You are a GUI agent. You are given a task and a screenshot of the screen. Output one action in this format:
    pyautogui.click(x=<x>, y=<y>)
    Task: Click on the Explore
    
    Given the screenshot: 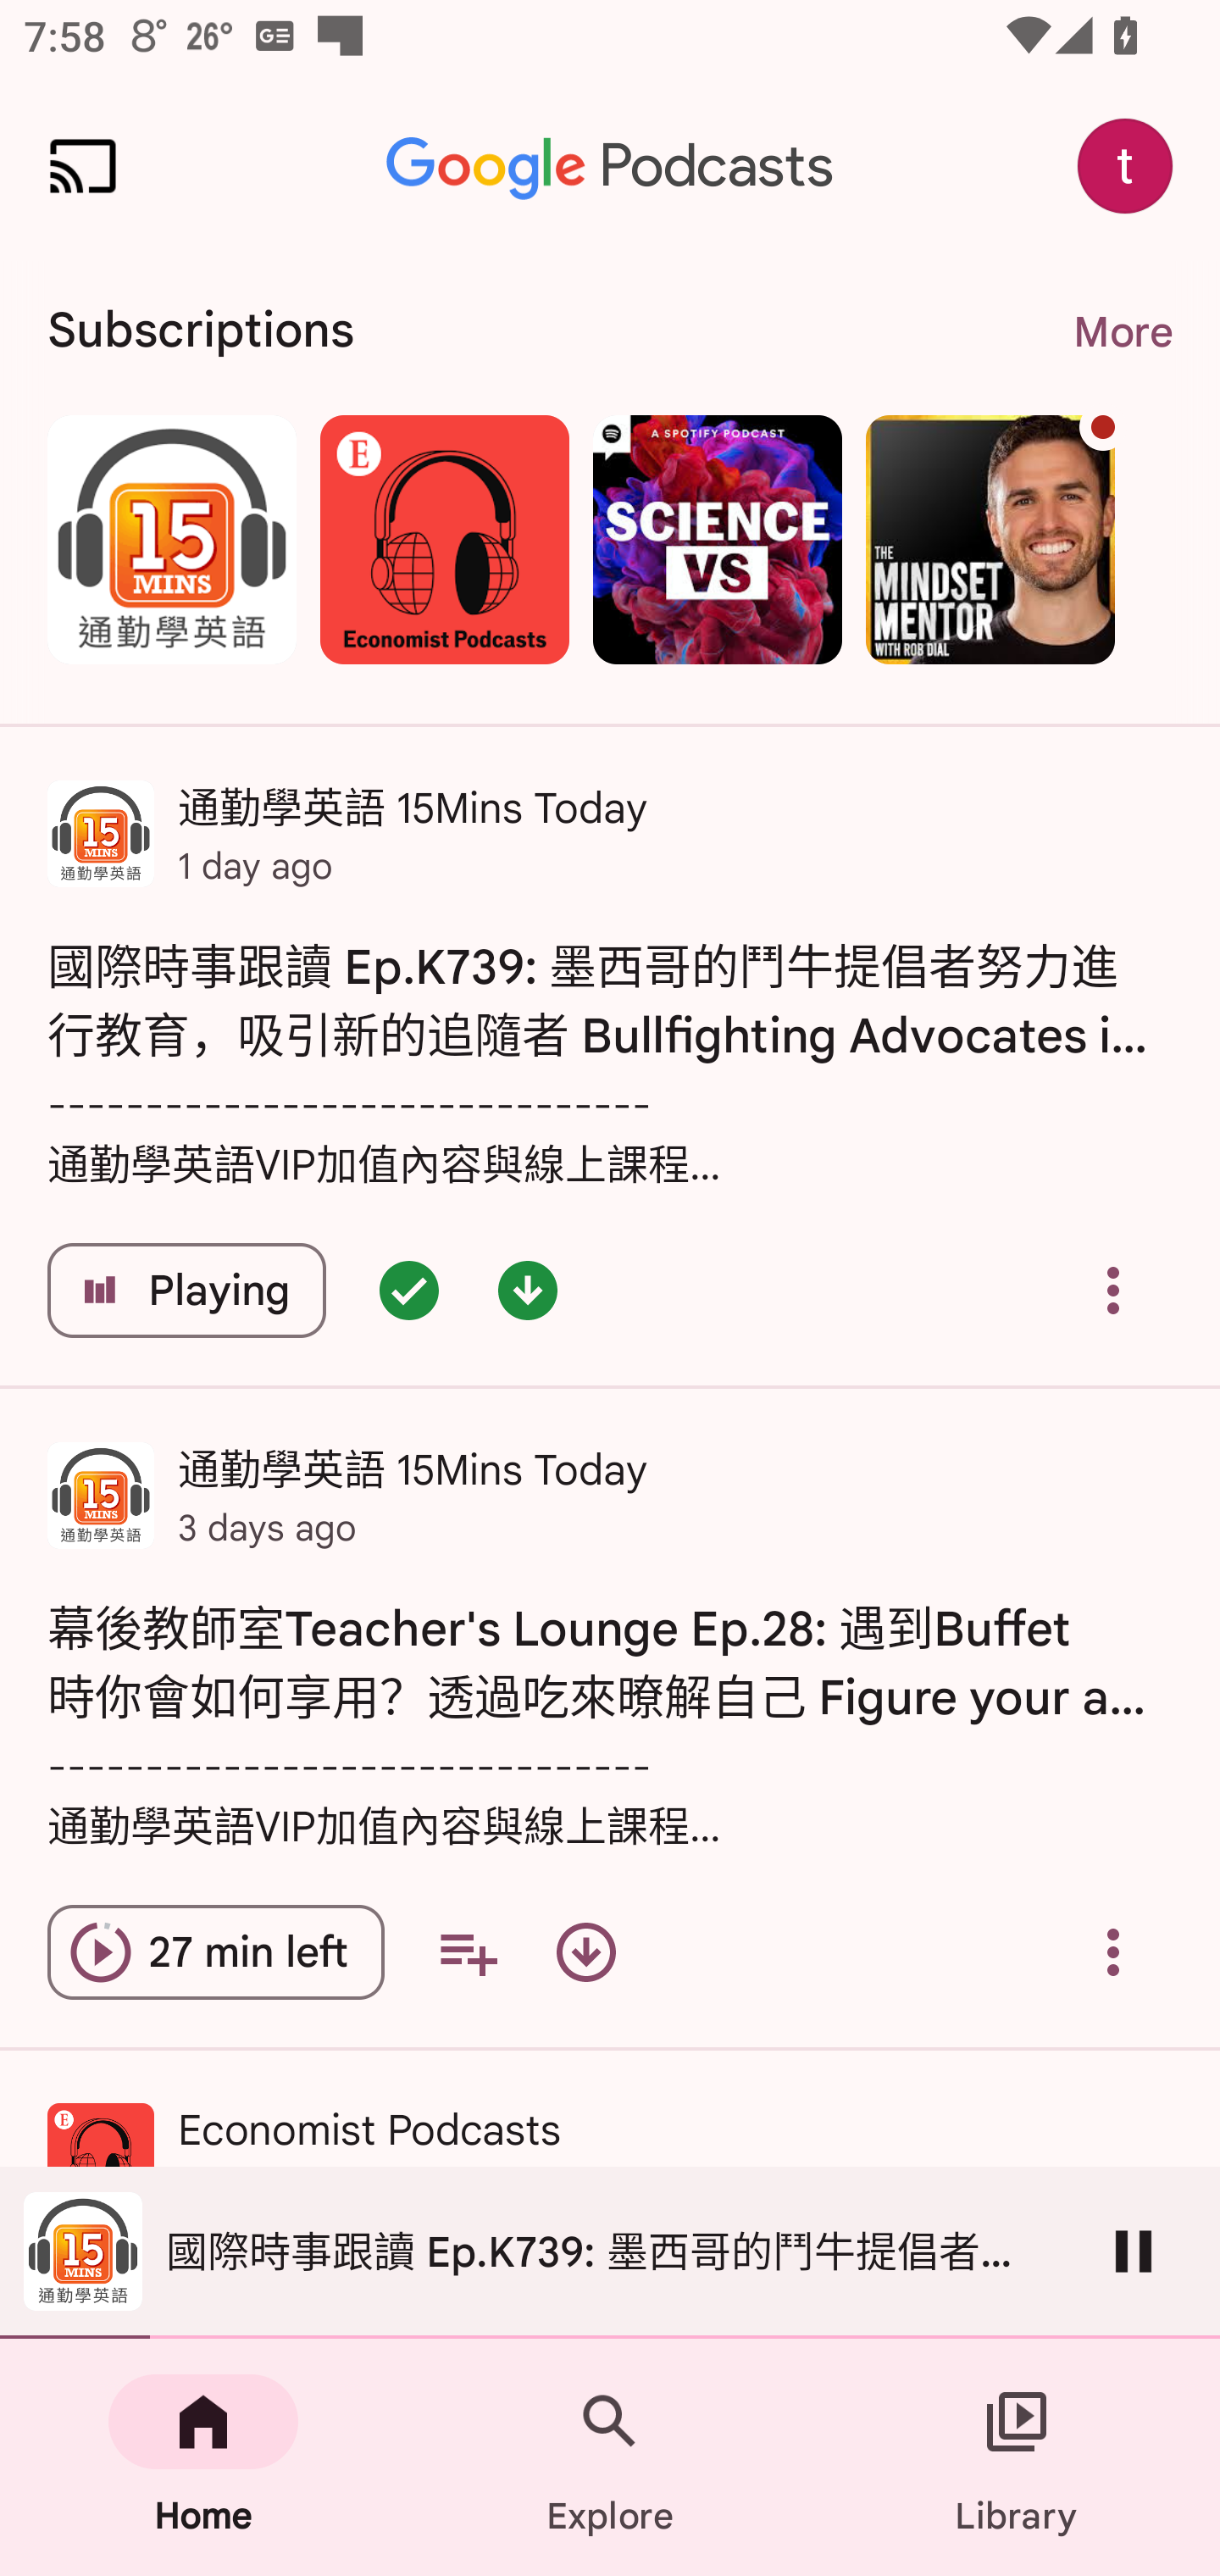 What is the action you would take?
    pyautogui.click(x=610, y=2457)
    